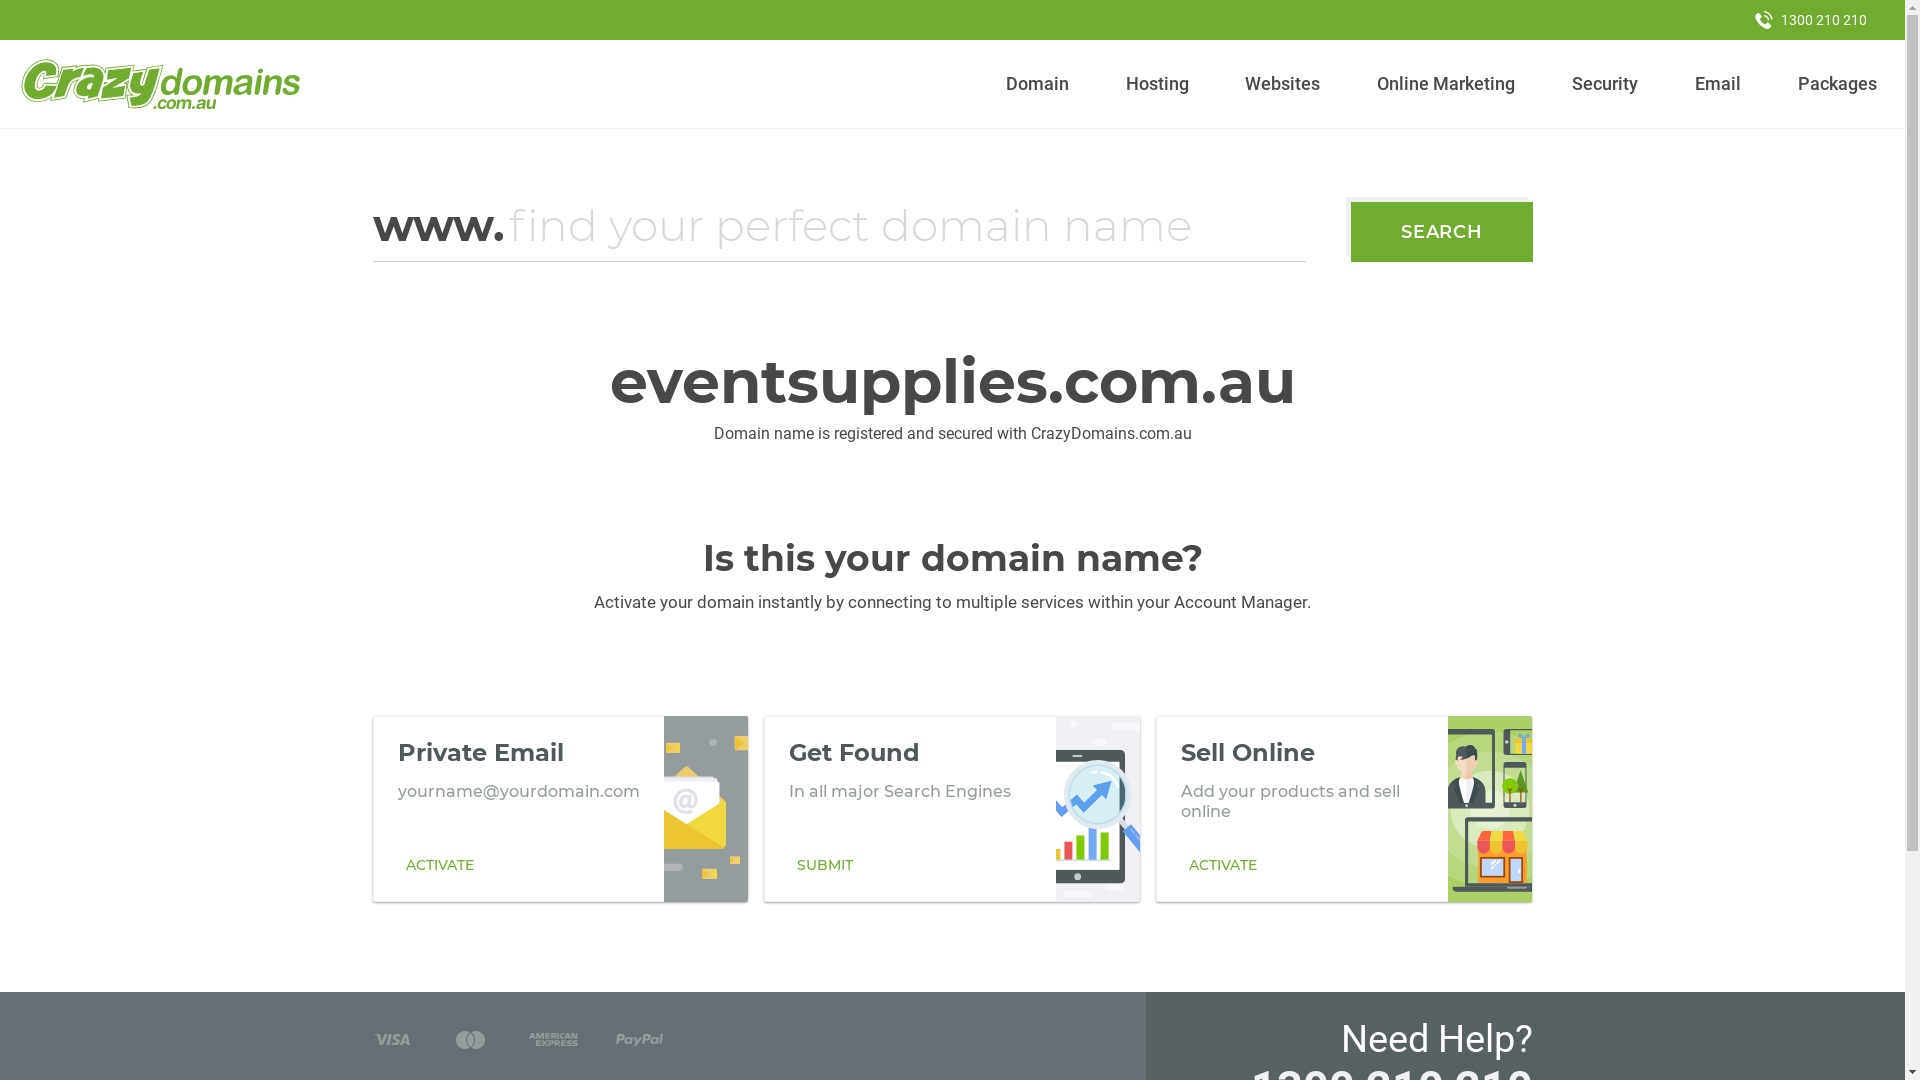  I want to click on Online Marketing, so click(1446, 84).